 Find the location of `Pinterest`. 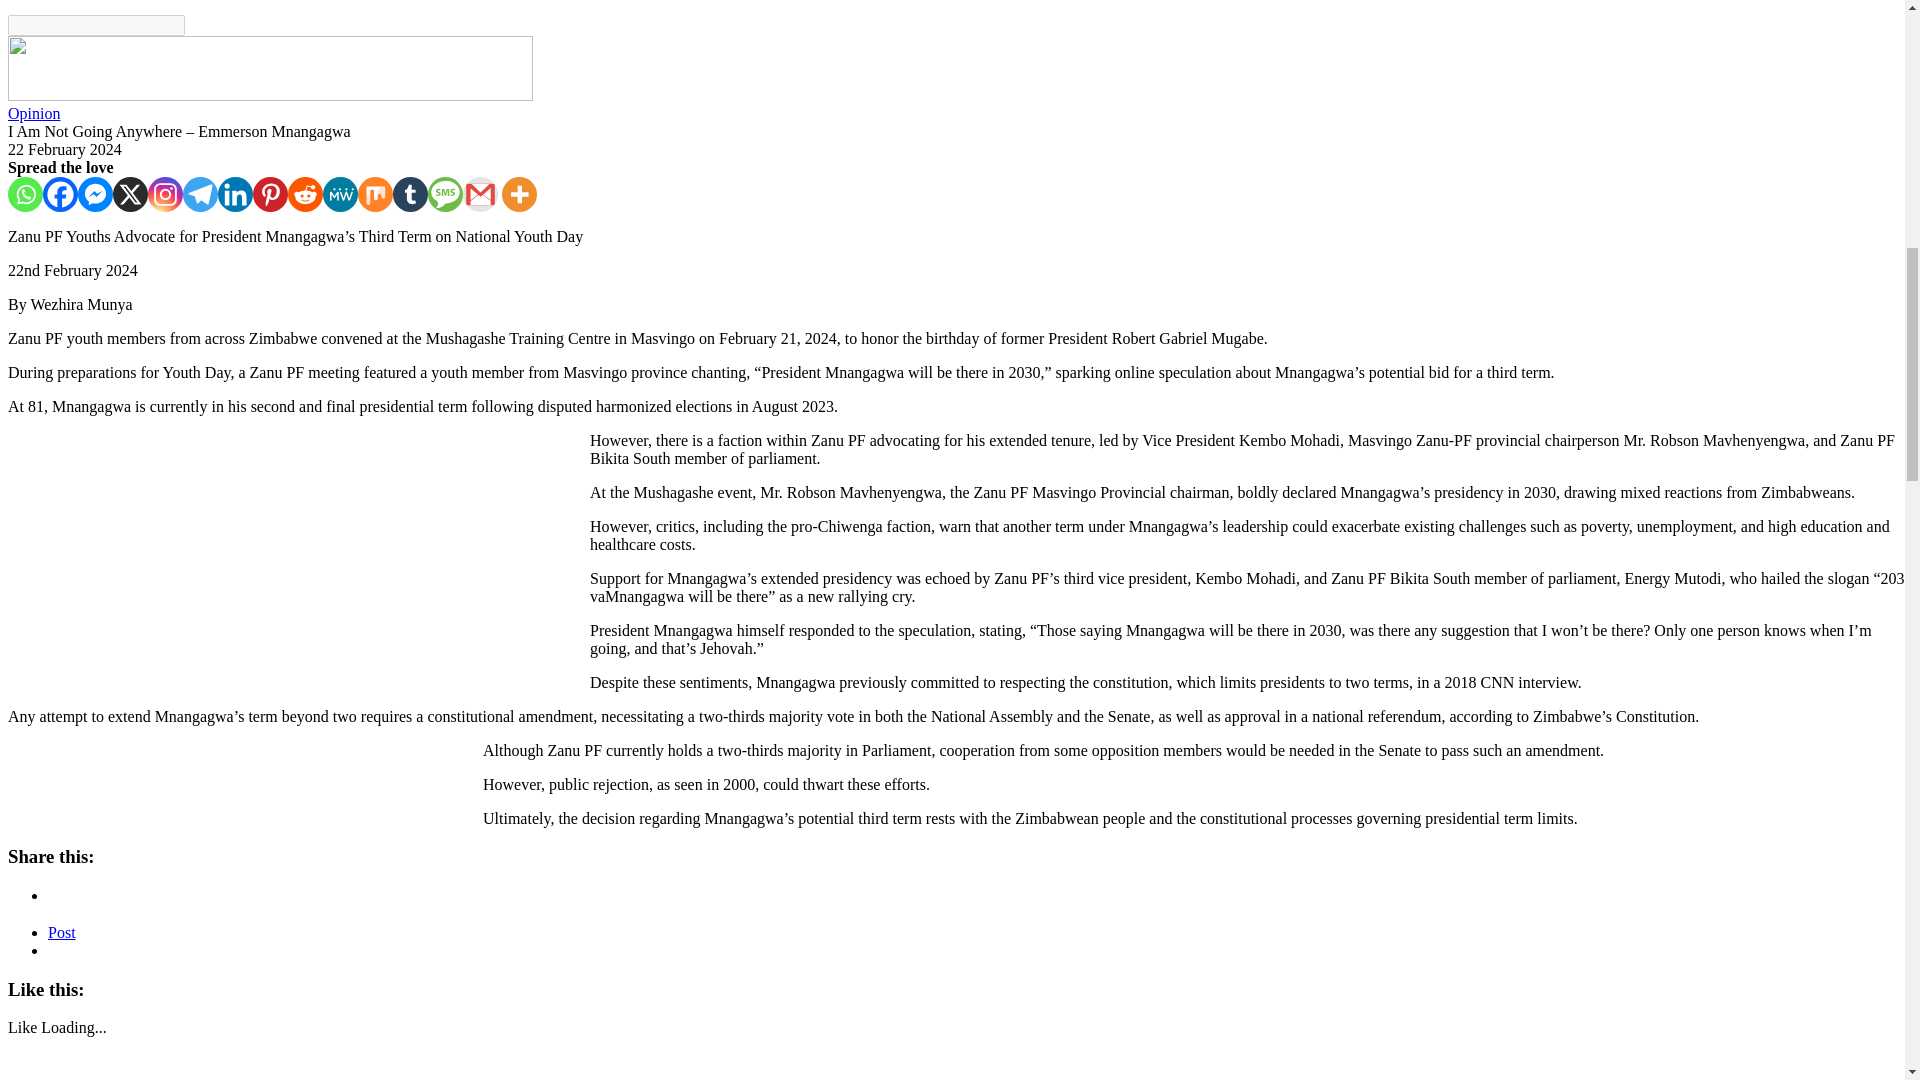

Pinterest is located at coordinates (270, 194).